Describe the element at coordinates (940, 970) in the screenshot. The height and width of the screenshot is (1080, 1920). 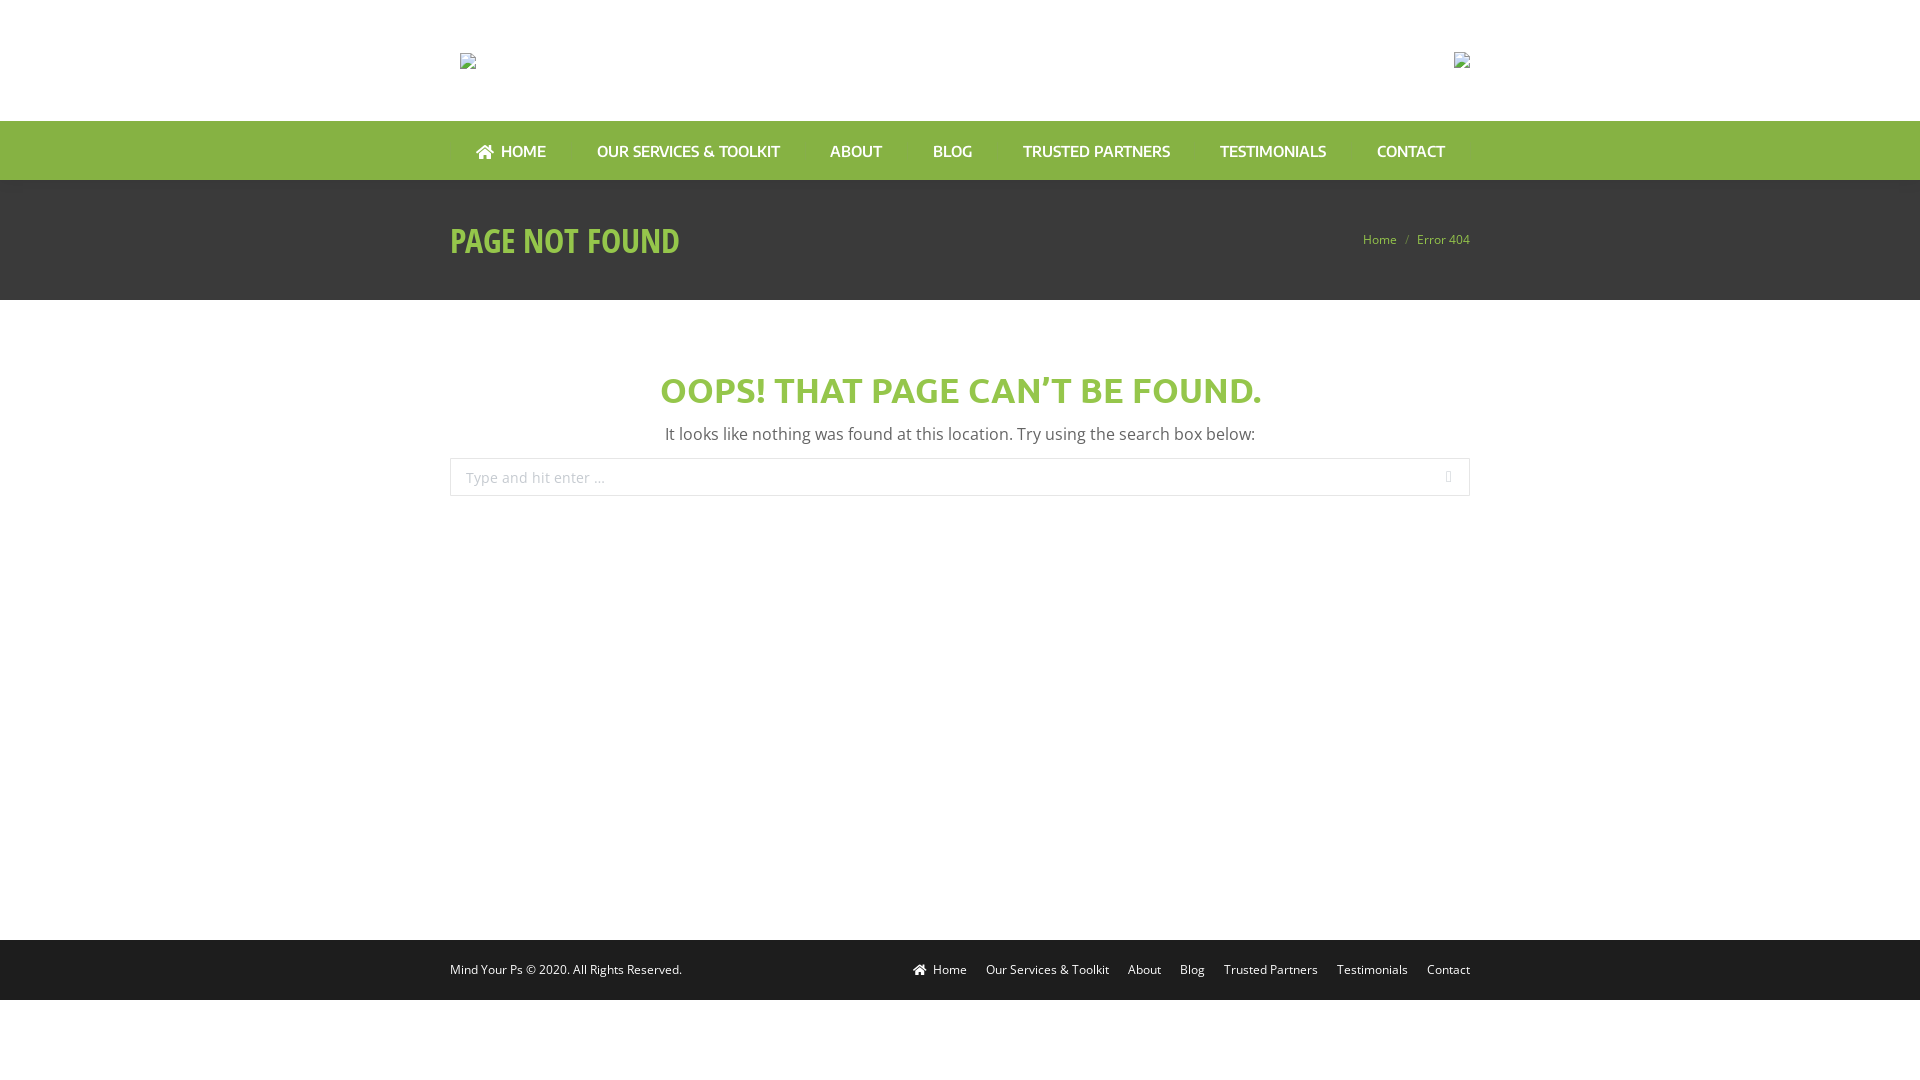
I see `Home` at that location.